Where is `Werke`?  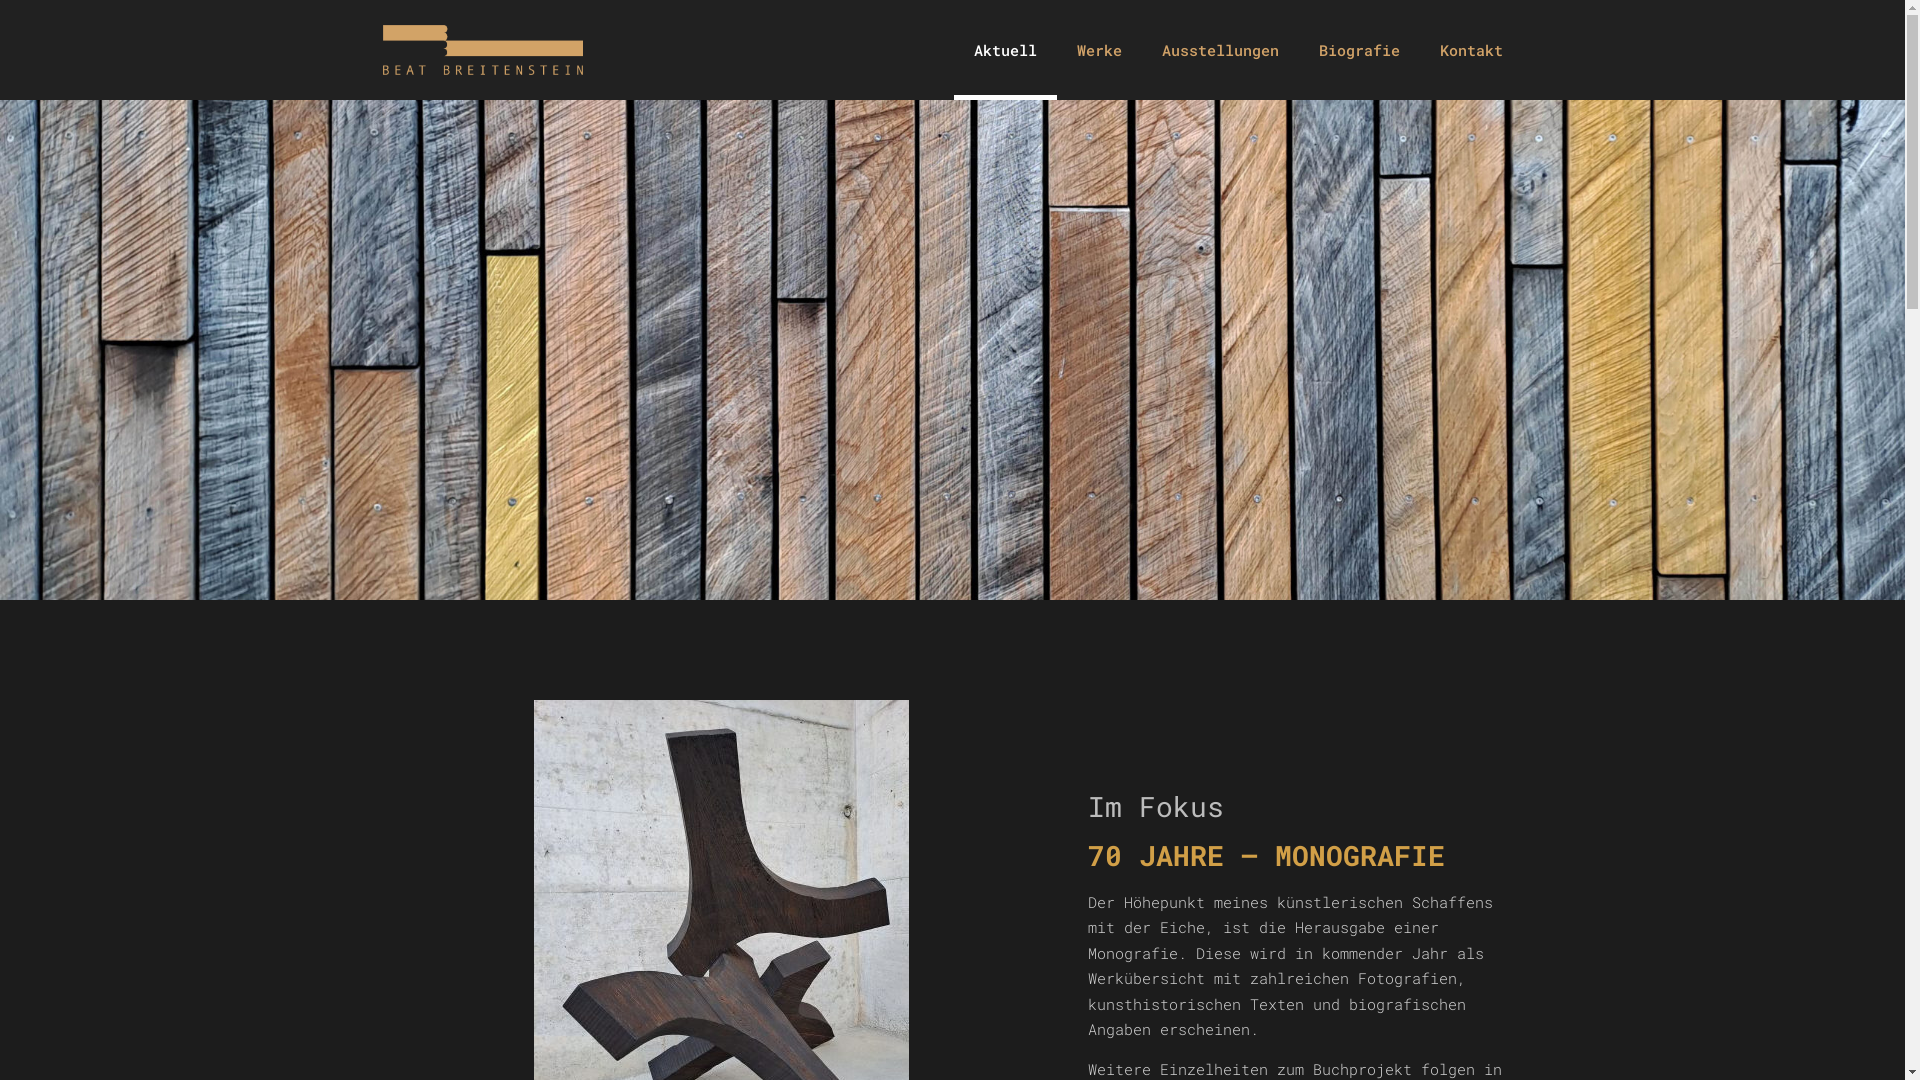
Werke is located at coordinates (1098, 50).